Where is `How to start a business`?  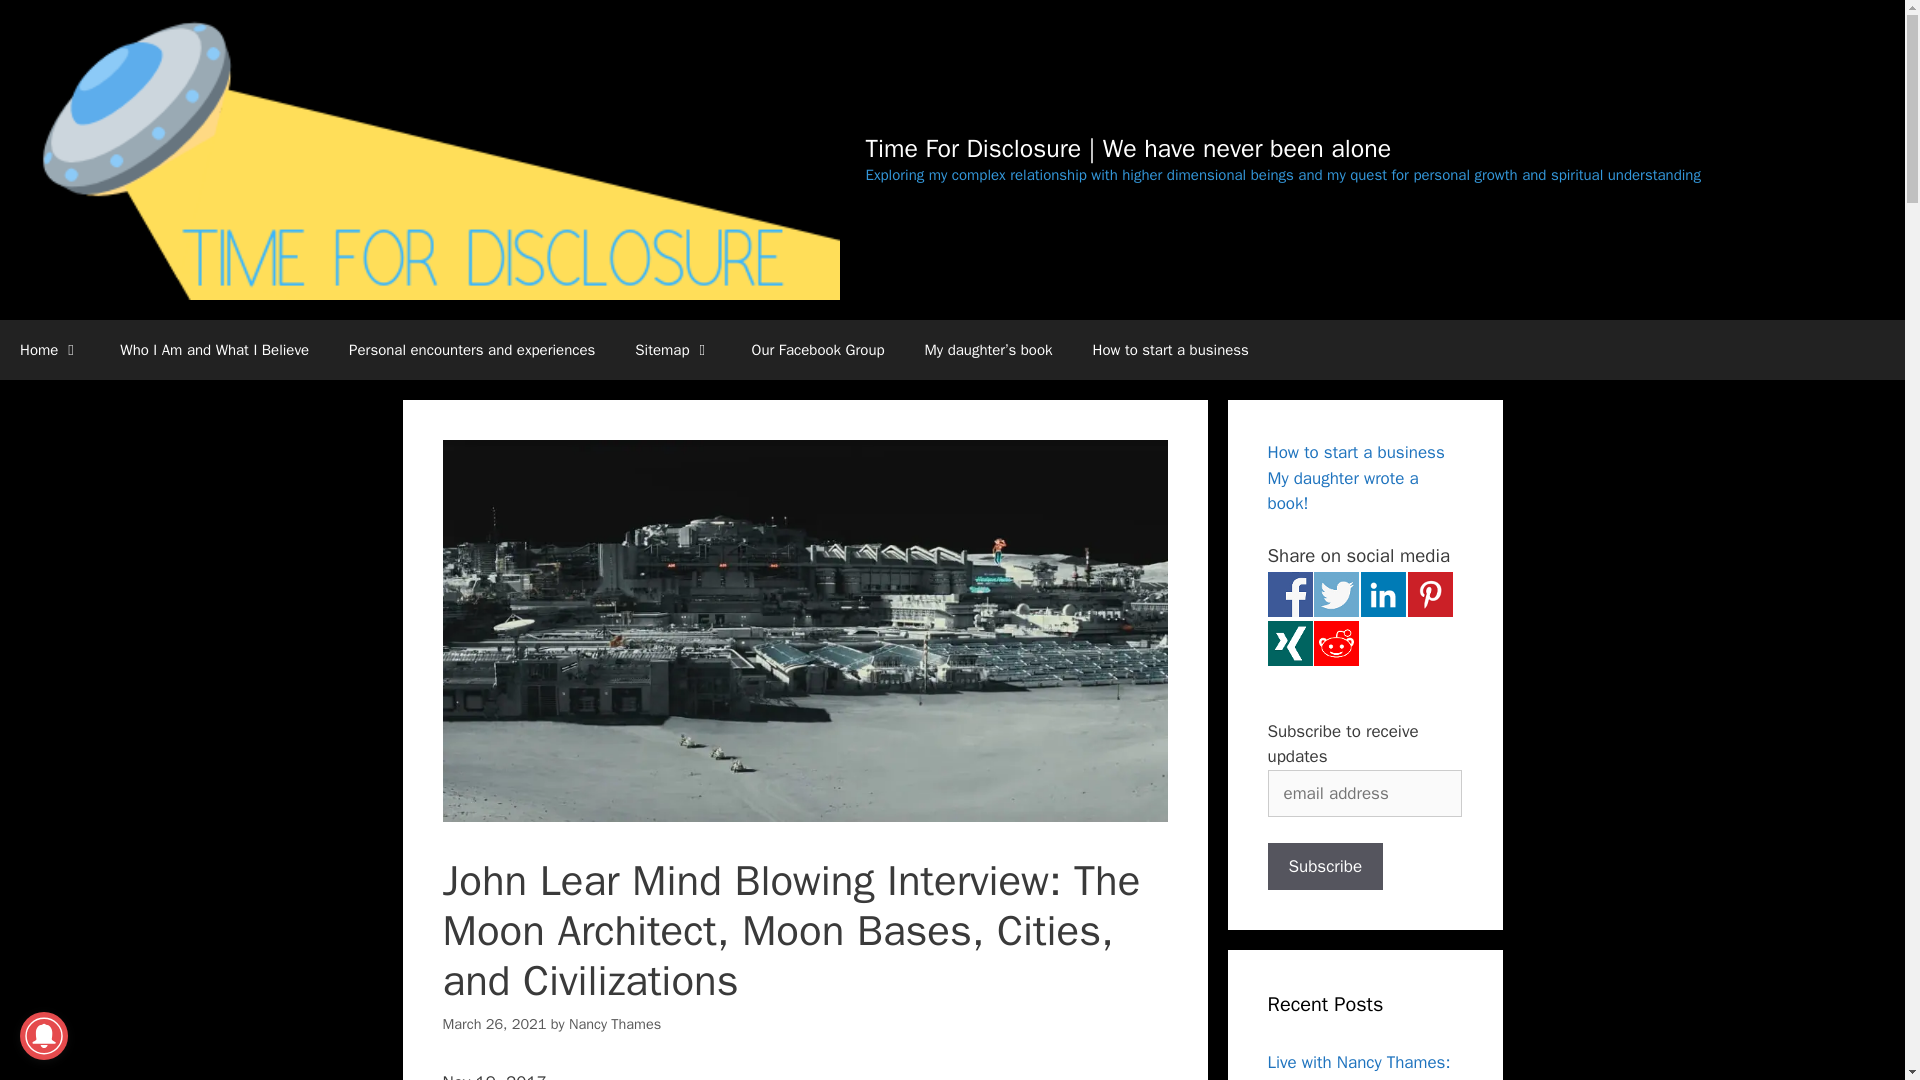
How to start a business is located at coordinates (1171, 350).